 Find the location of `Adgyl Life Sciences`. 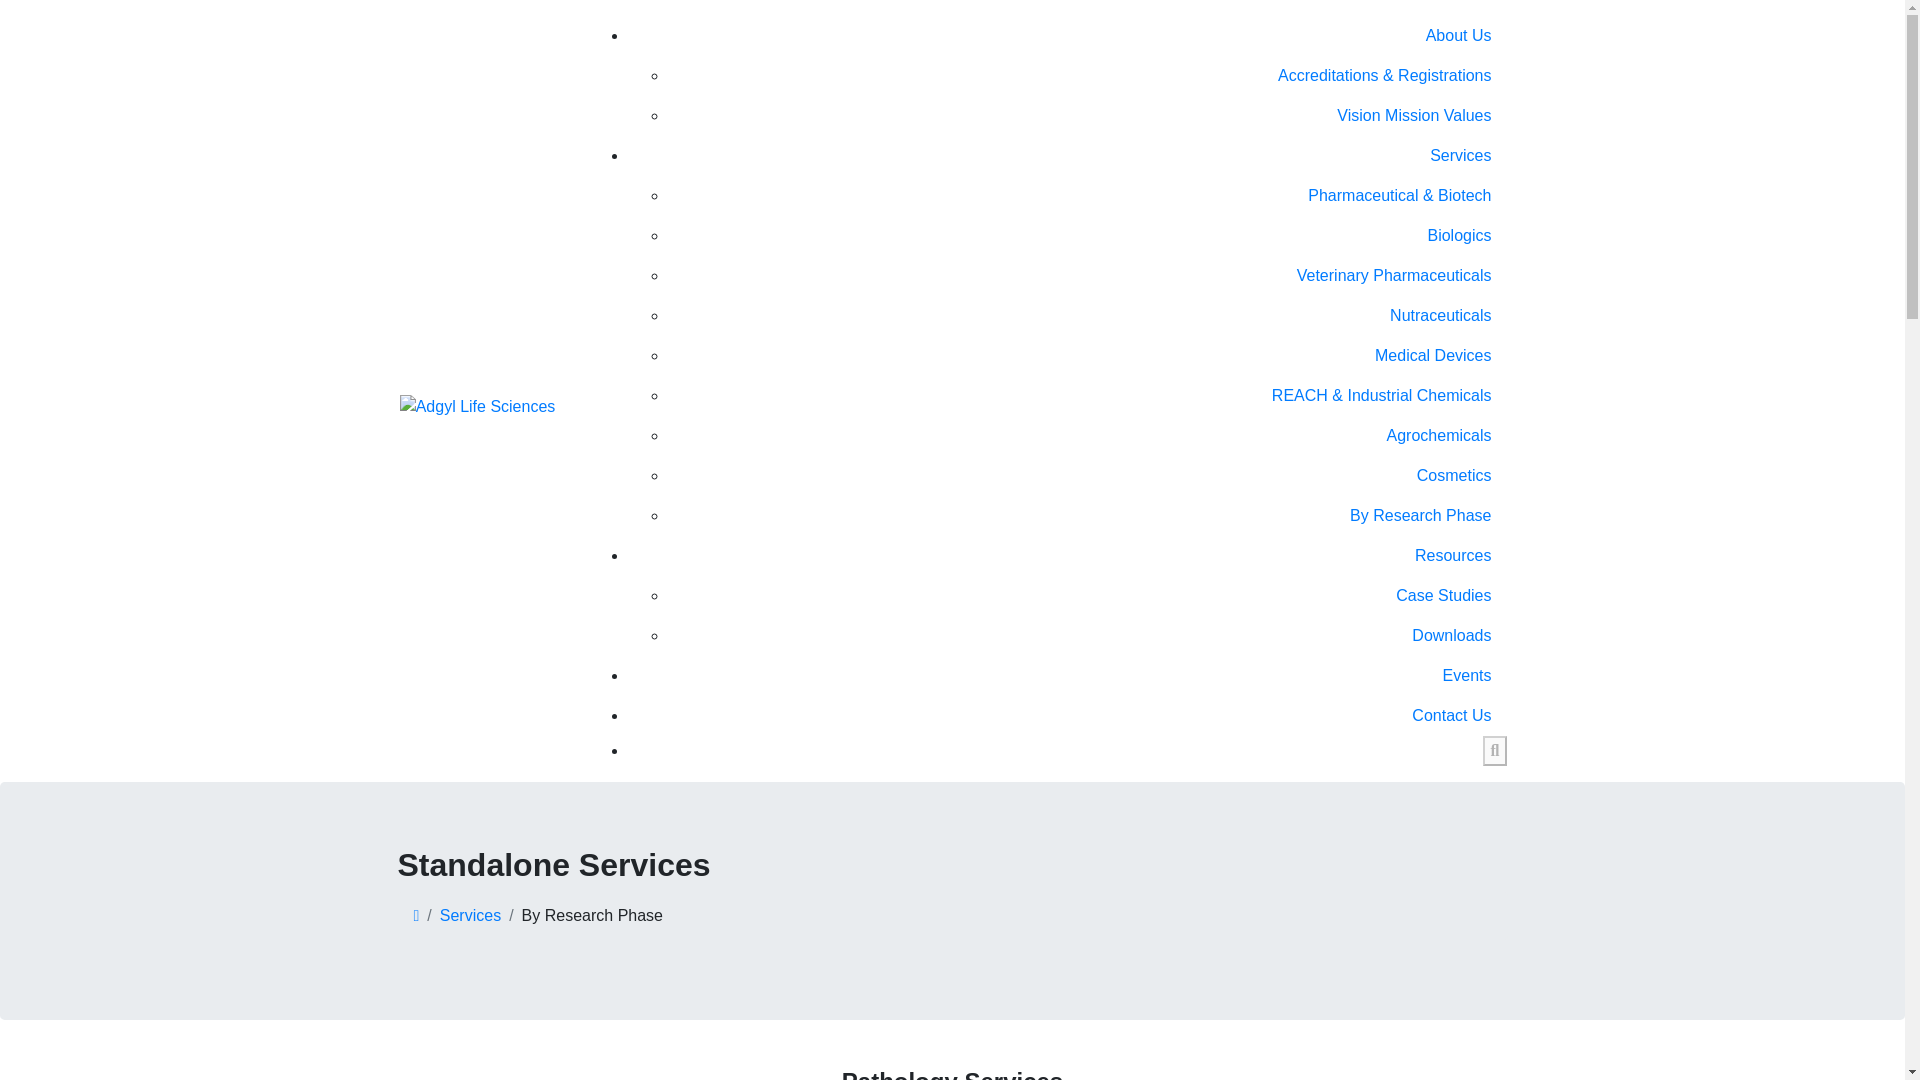

Adgyl Life Sciences is located at coordinates (478, 407).